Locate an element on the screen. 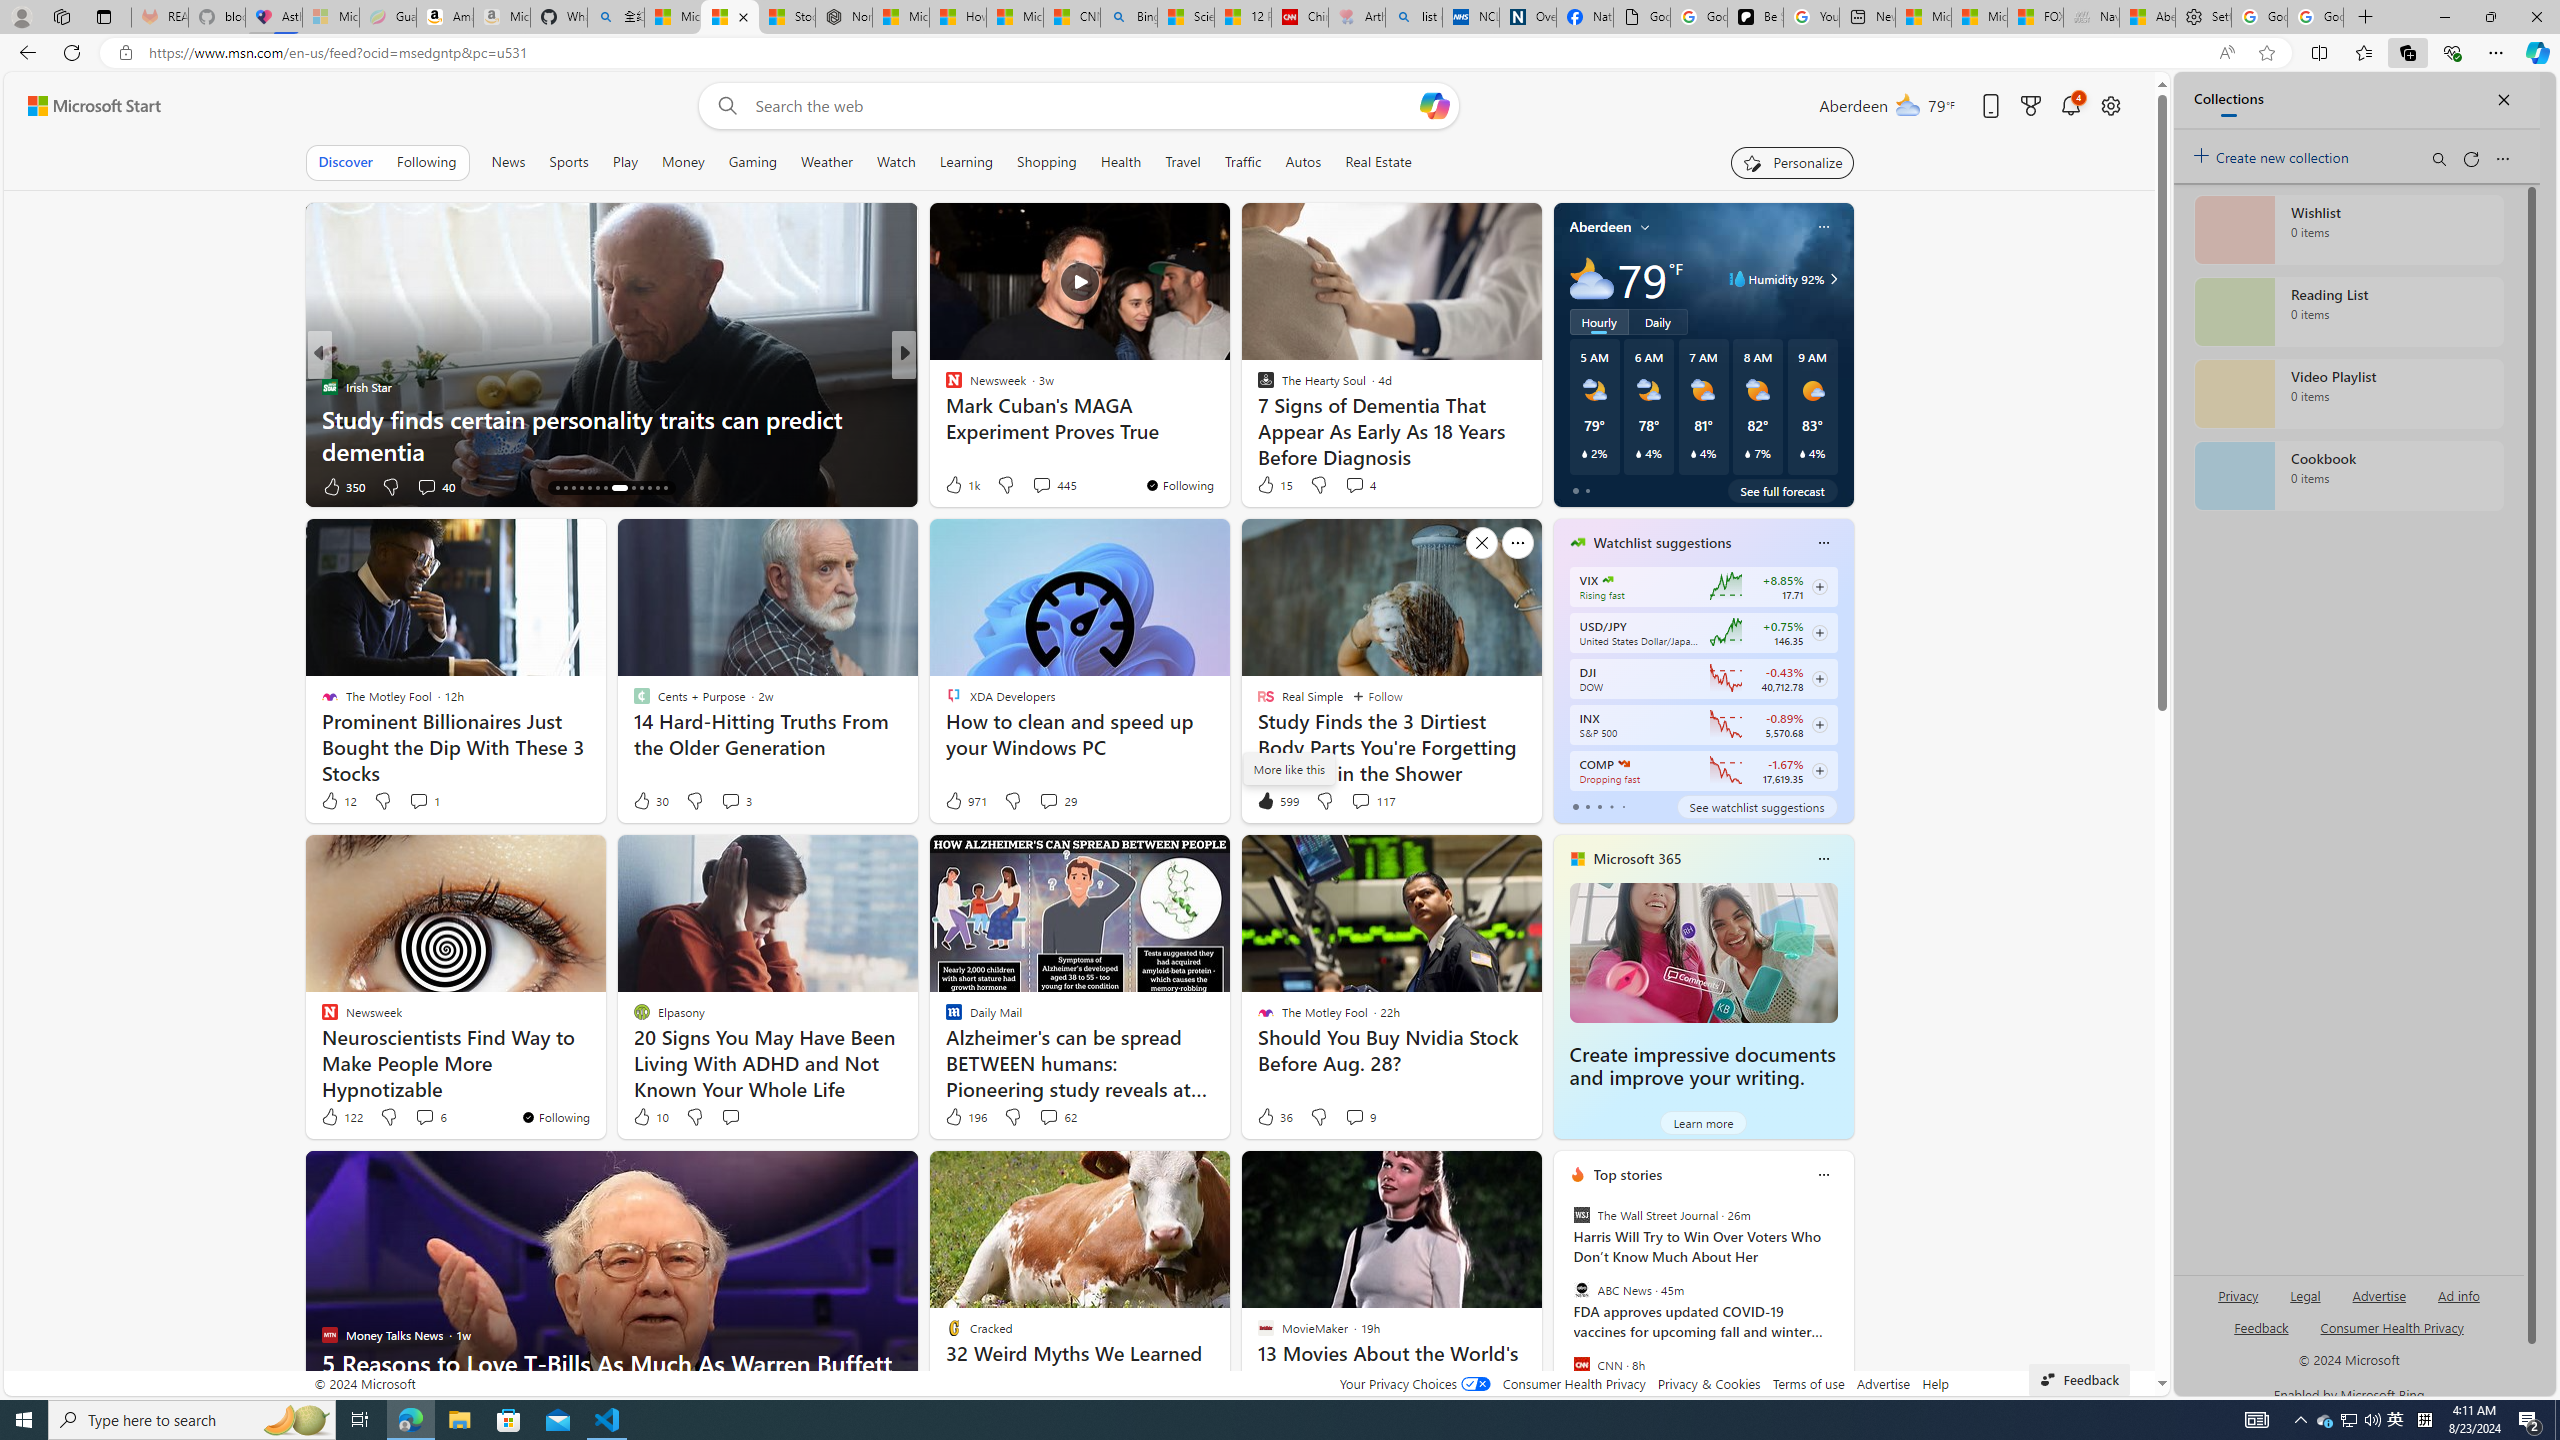  AutomationID: tab-16 is located at coordinates (573, 488).